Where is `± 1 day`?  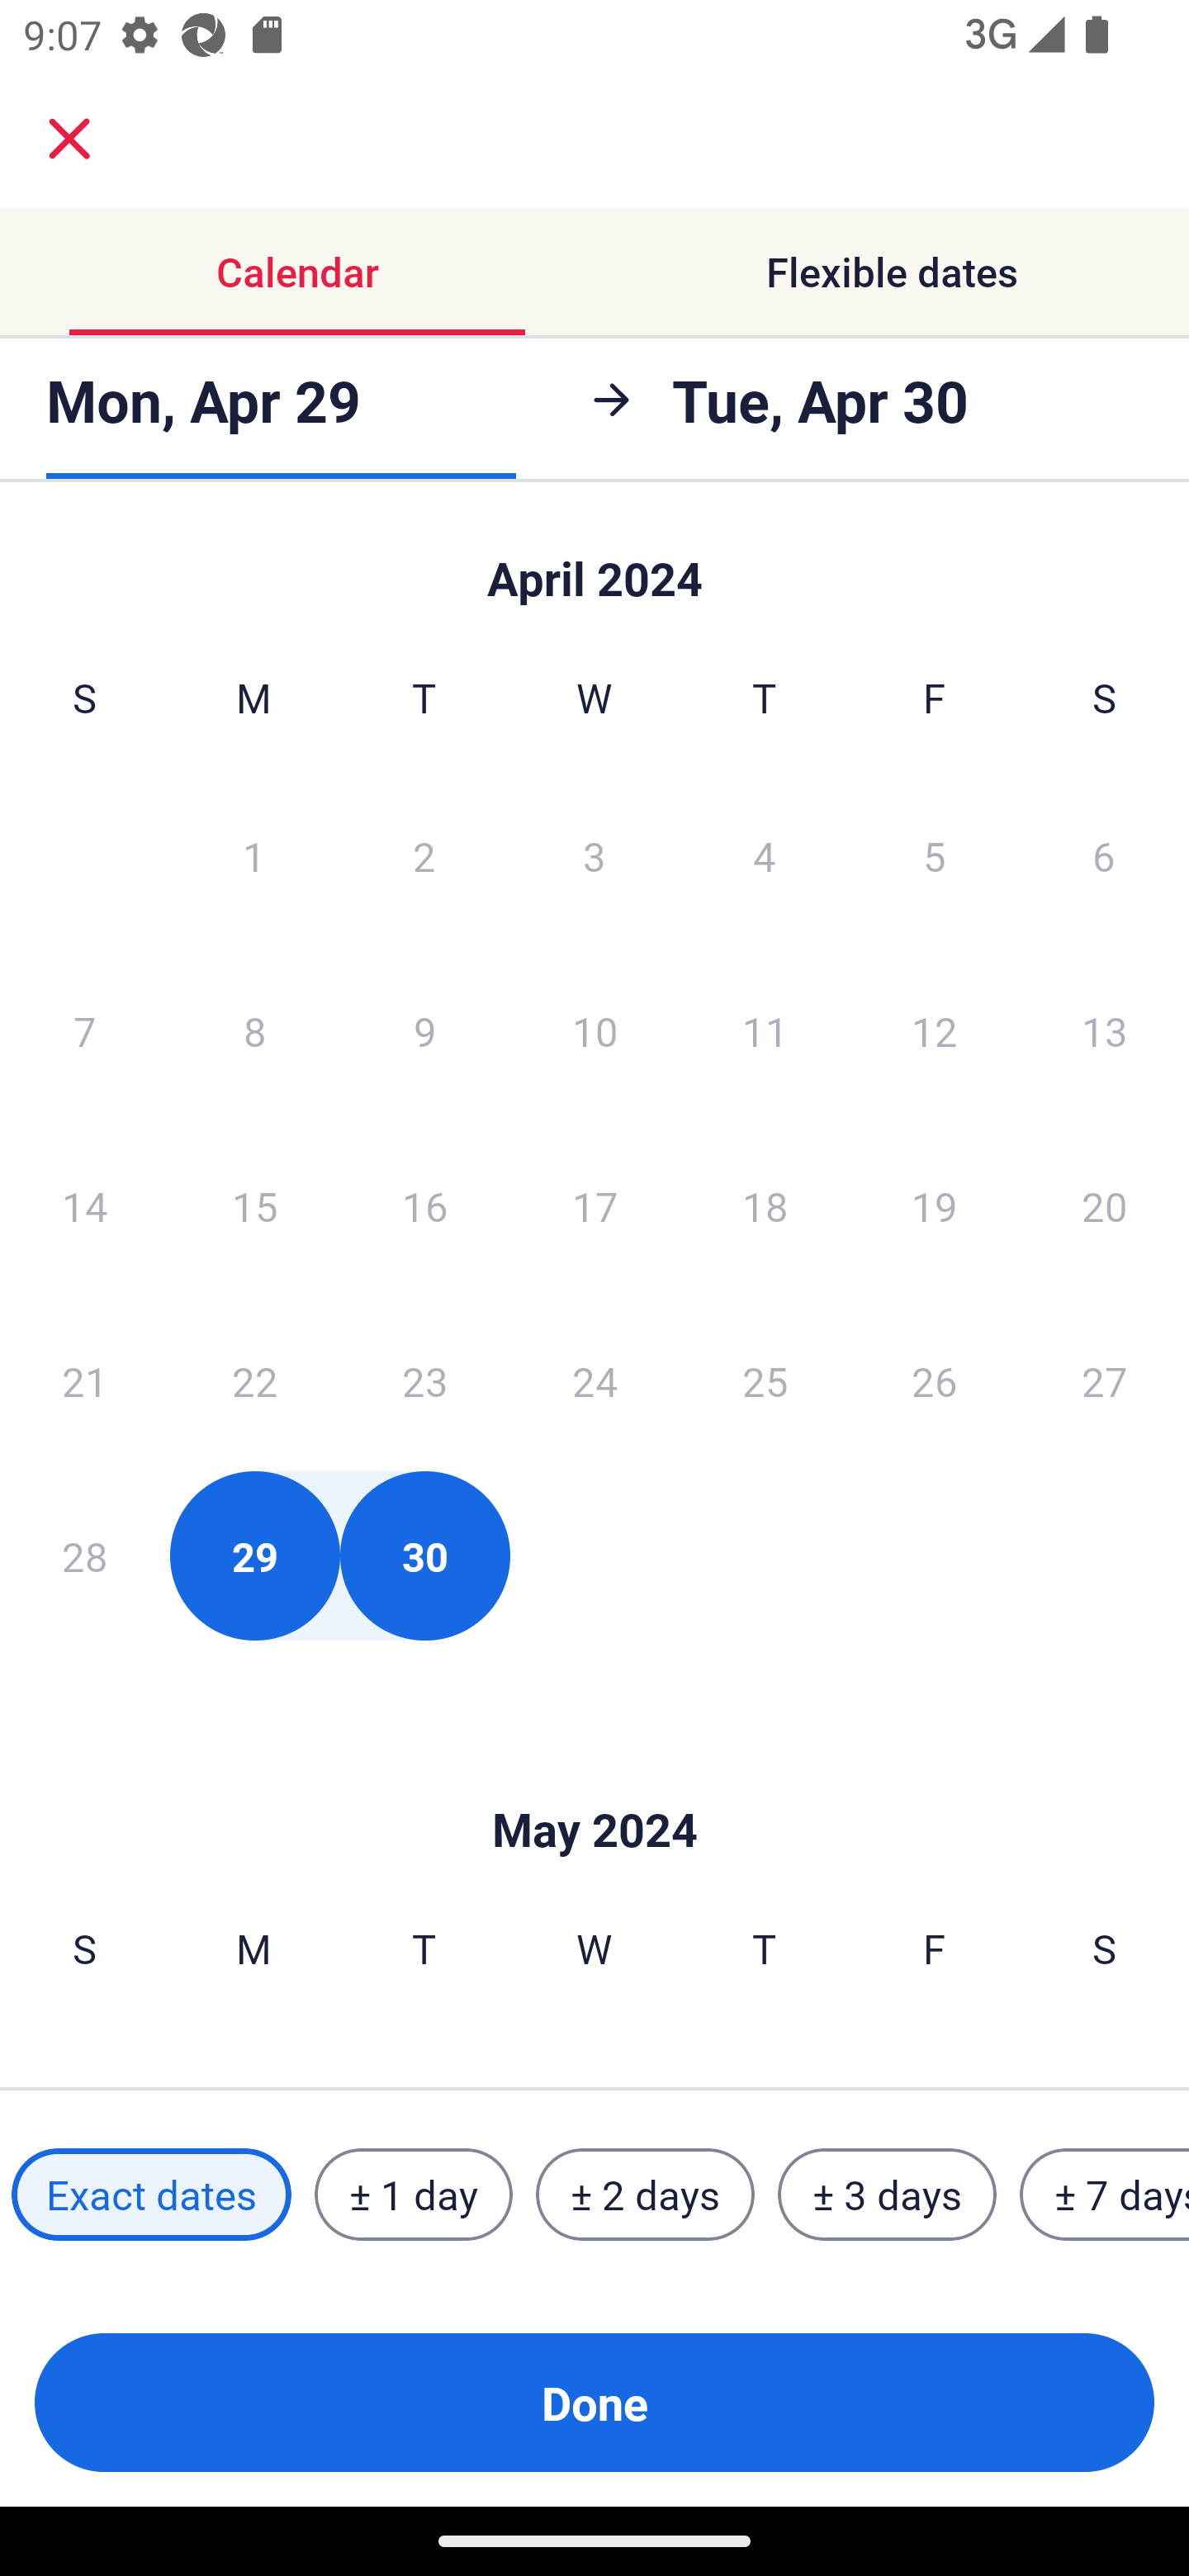 ± 1 day is located at coordinates (413, 2195).